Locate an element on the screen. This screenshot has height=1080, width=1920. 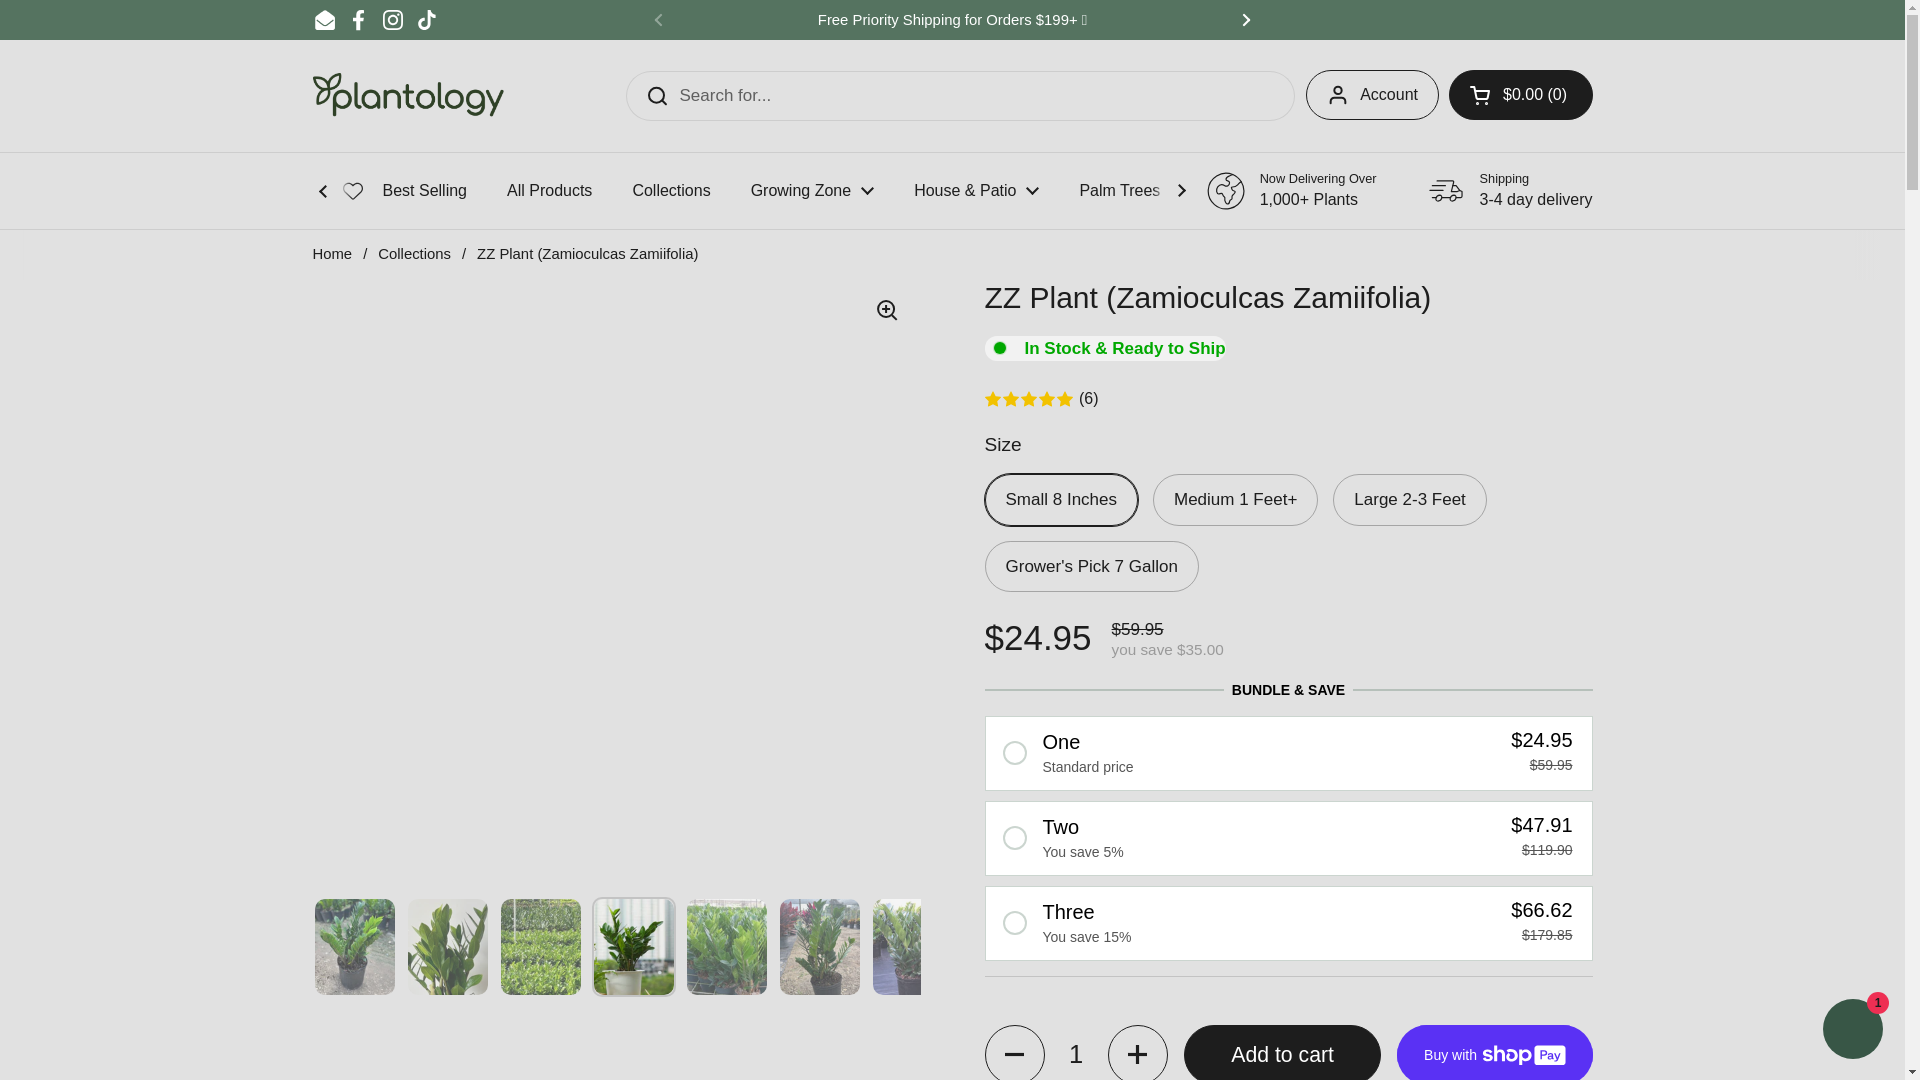
Email is located at coordinates (324, 20).